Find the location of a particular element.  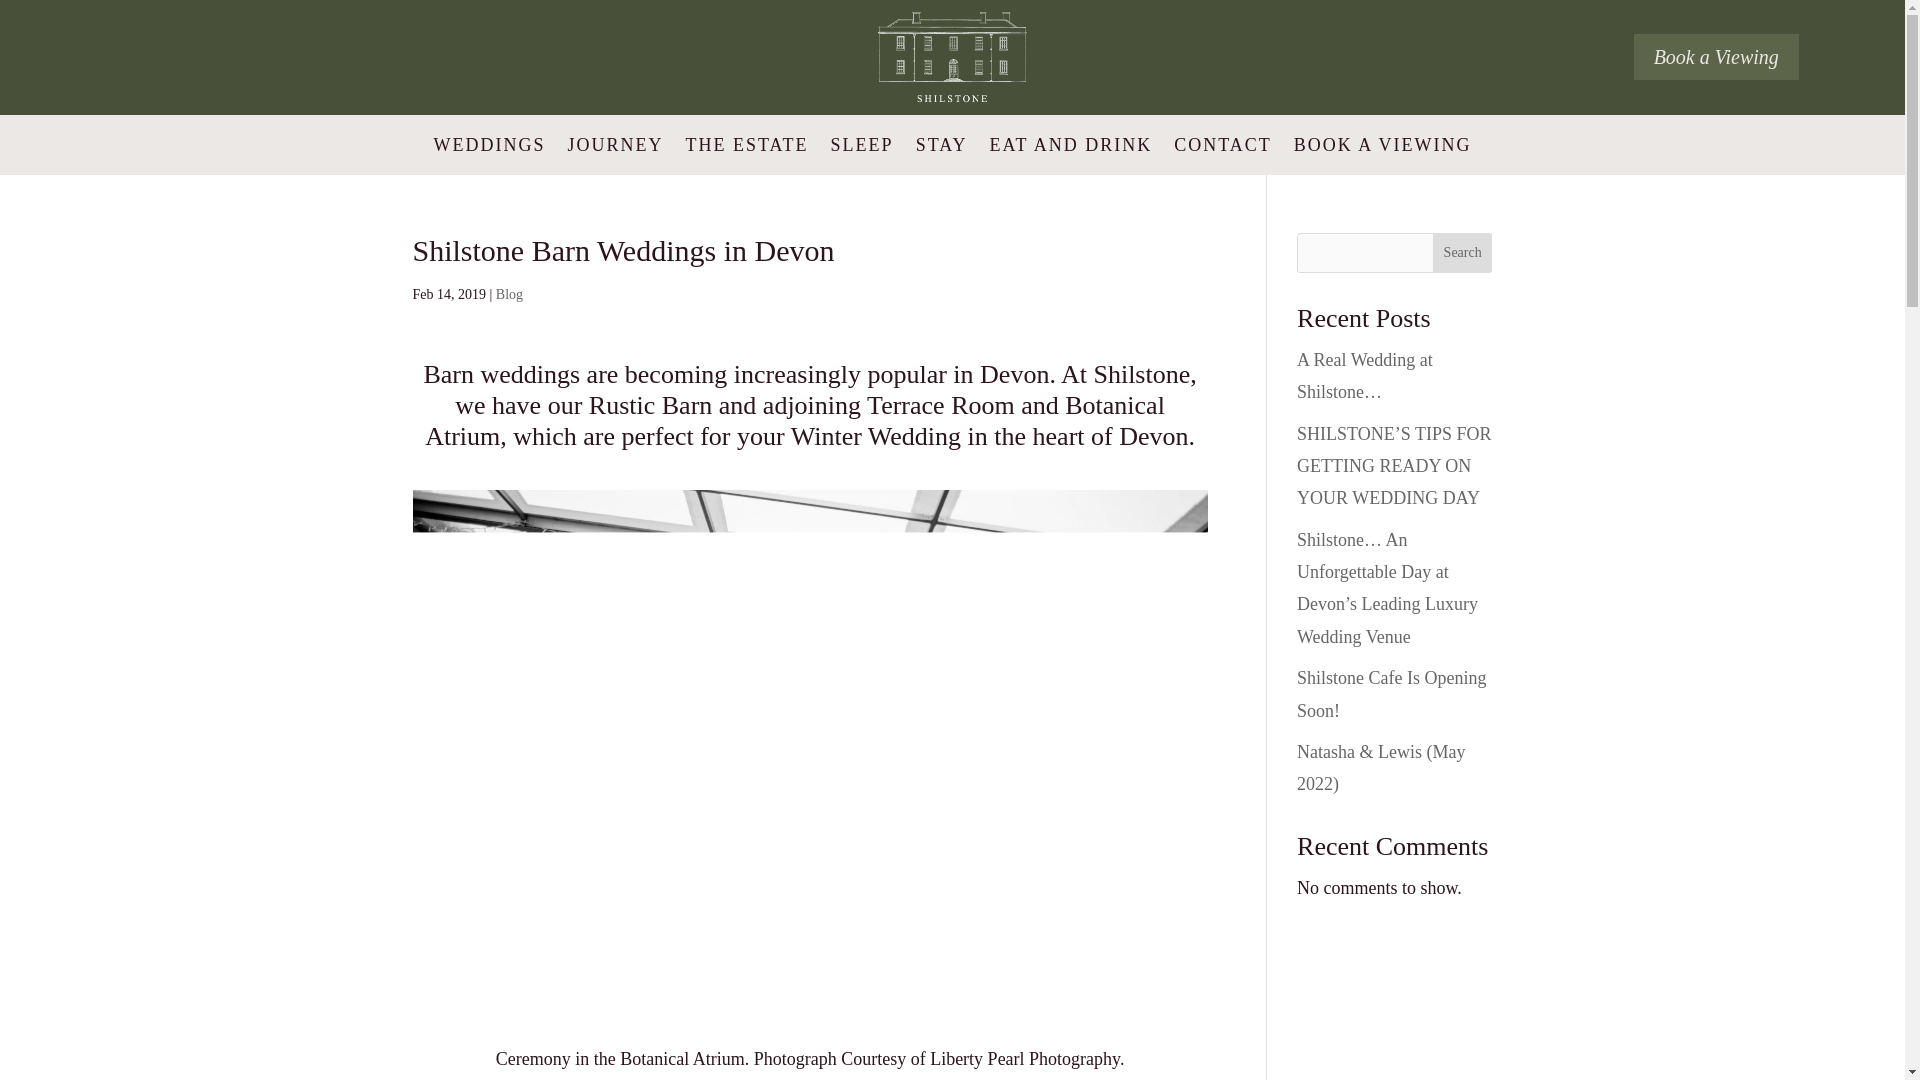

CONTACT is located at coordinates (1222, 148).